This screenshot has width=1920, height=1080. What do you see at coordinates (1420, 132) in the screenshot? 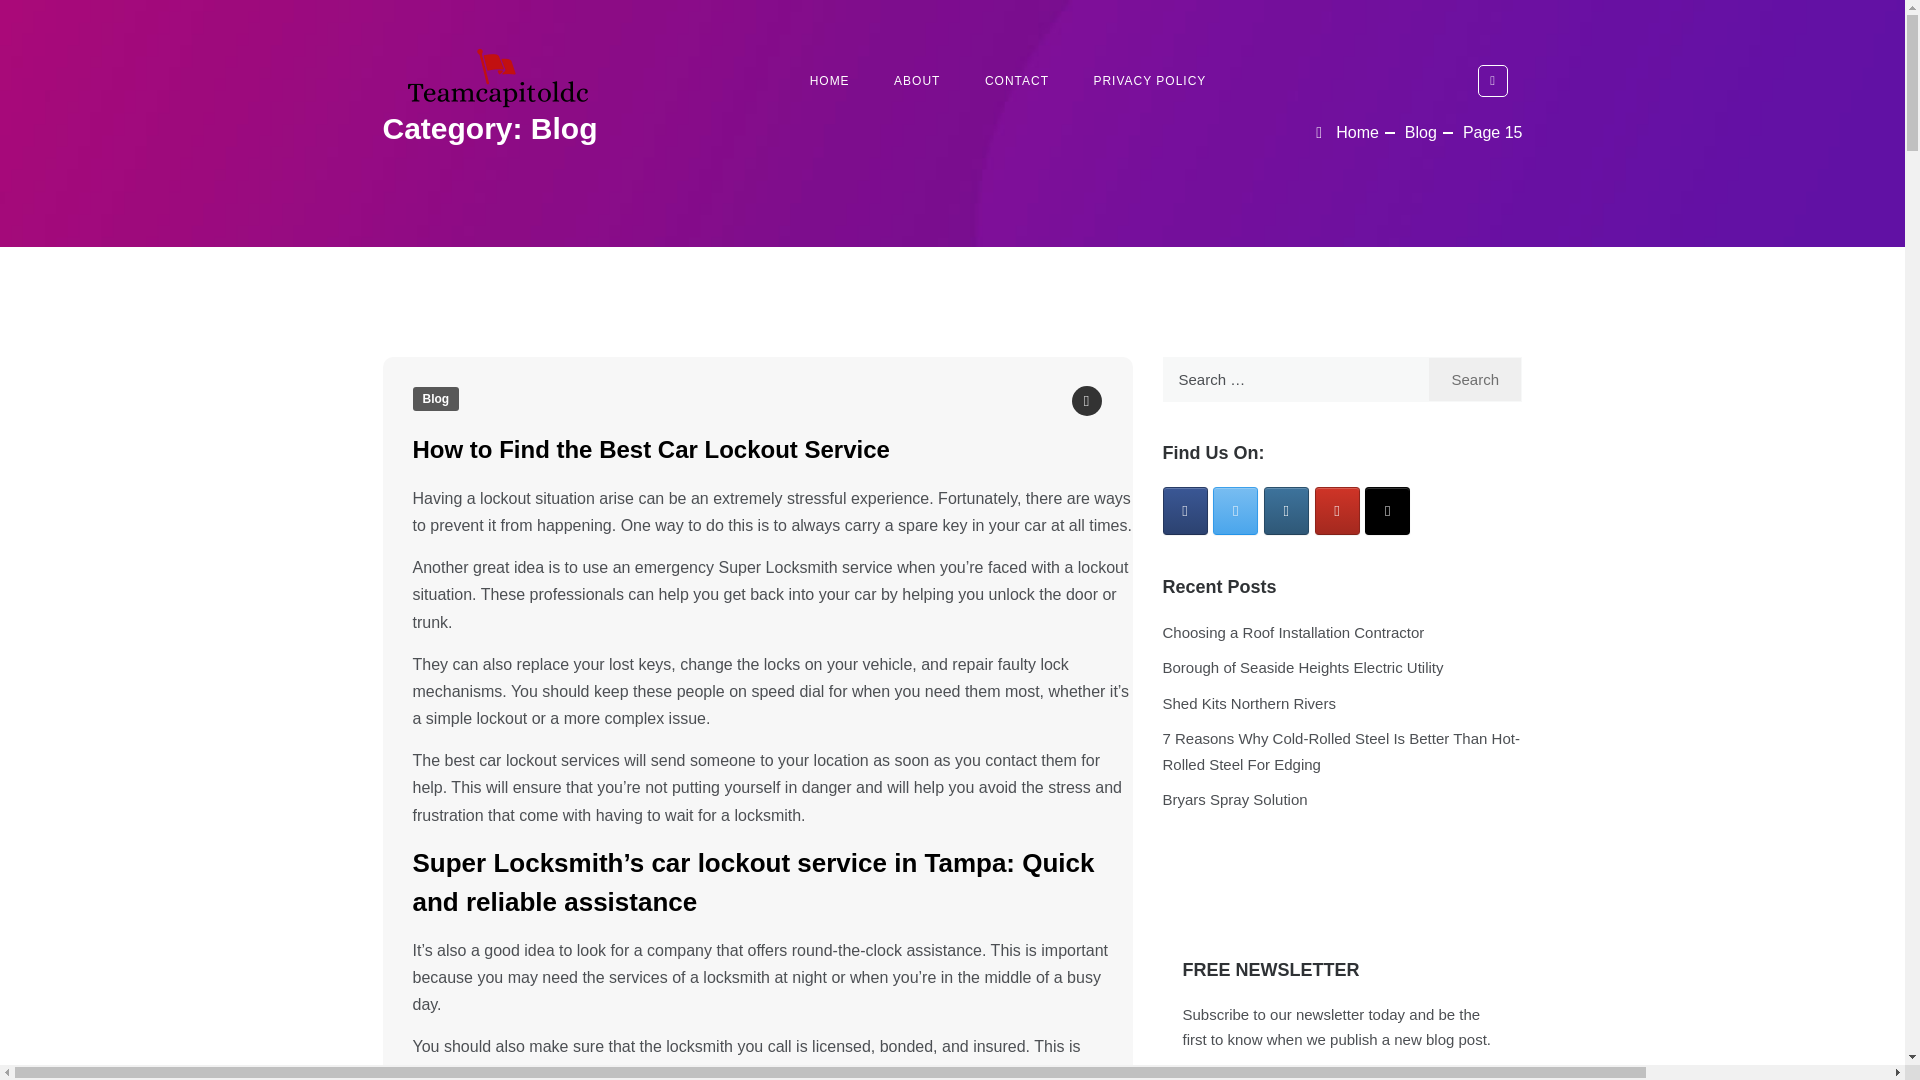
I see `Blog` at bounding box center [1420, 132].